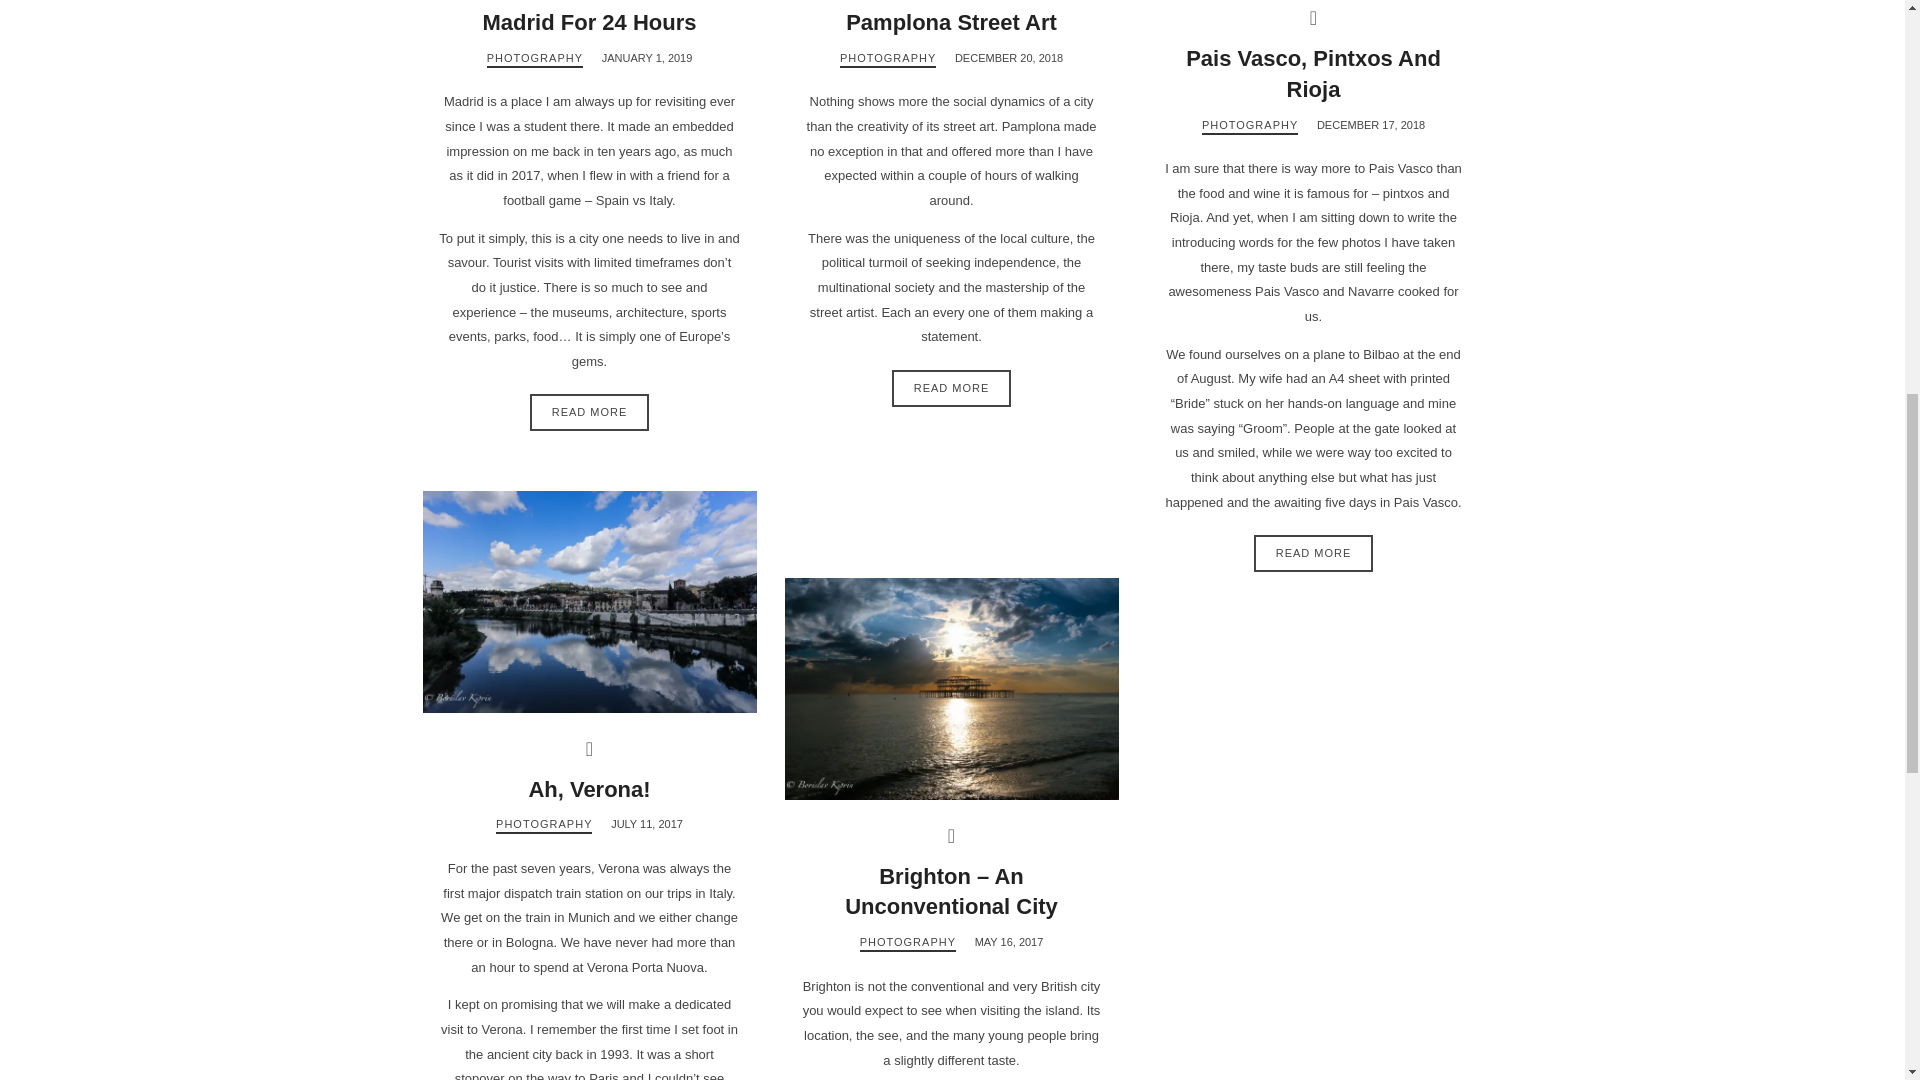 The height and width of the screenshot is (1080, 1920). Describe the element at coordinates (590, 22) in the screenshot. I see `Madrid For 24 Hours` at that location.